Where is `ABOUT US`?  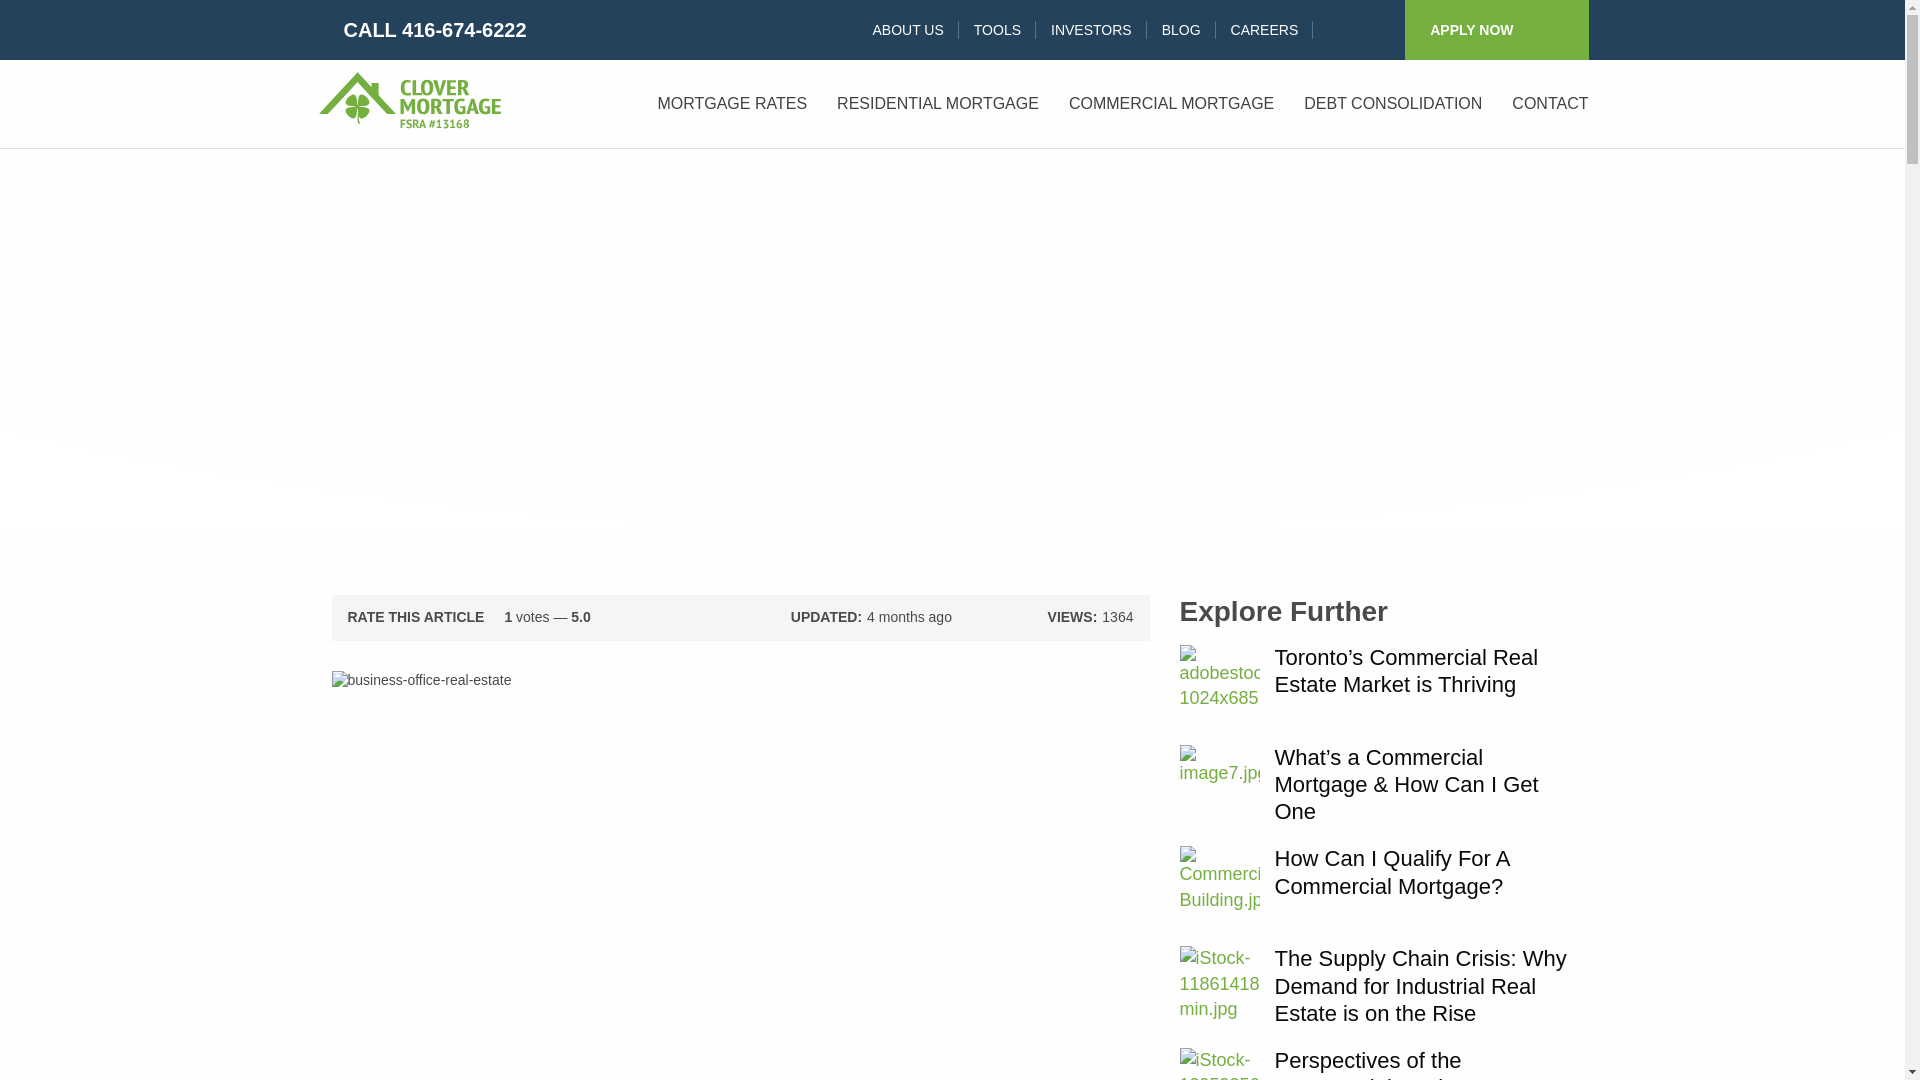
ABOUT US is located at coordinates (907, 29).